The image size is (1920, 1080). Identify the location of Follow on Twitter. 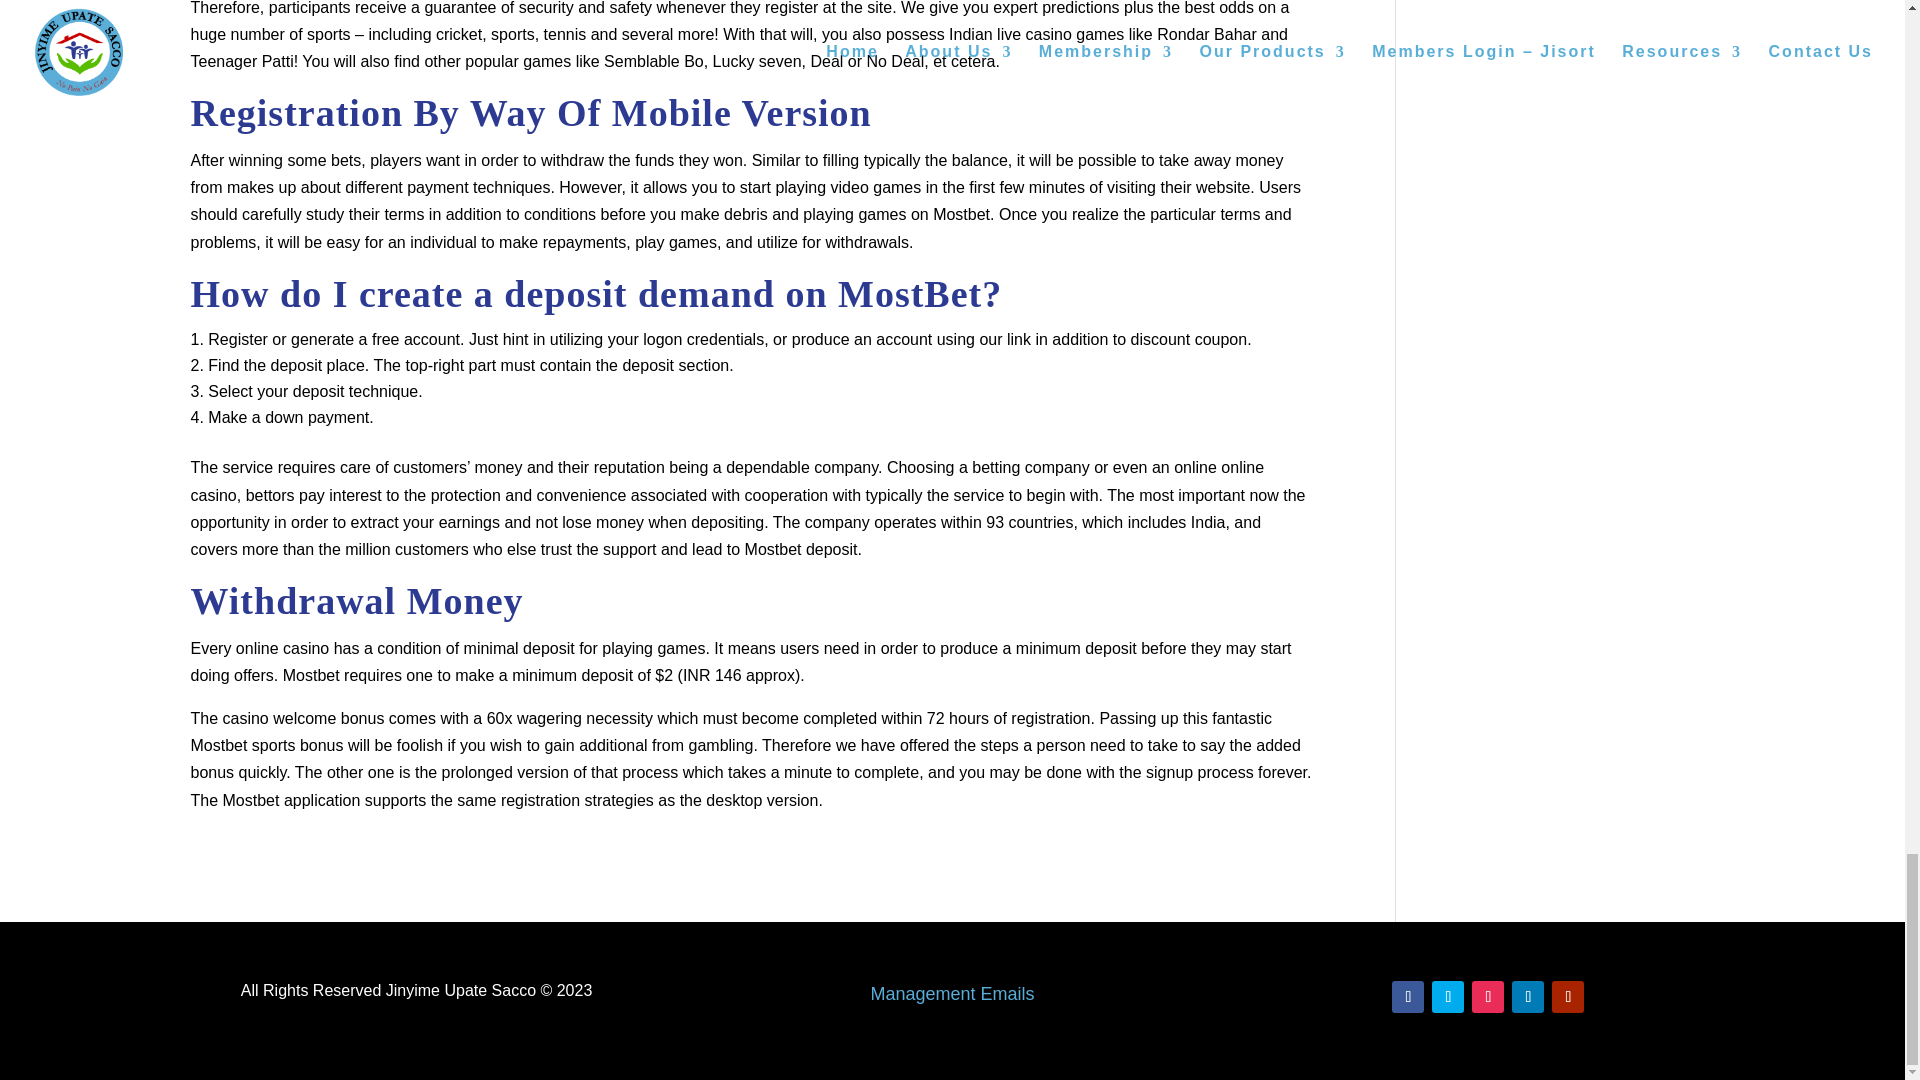
(1448, 996).